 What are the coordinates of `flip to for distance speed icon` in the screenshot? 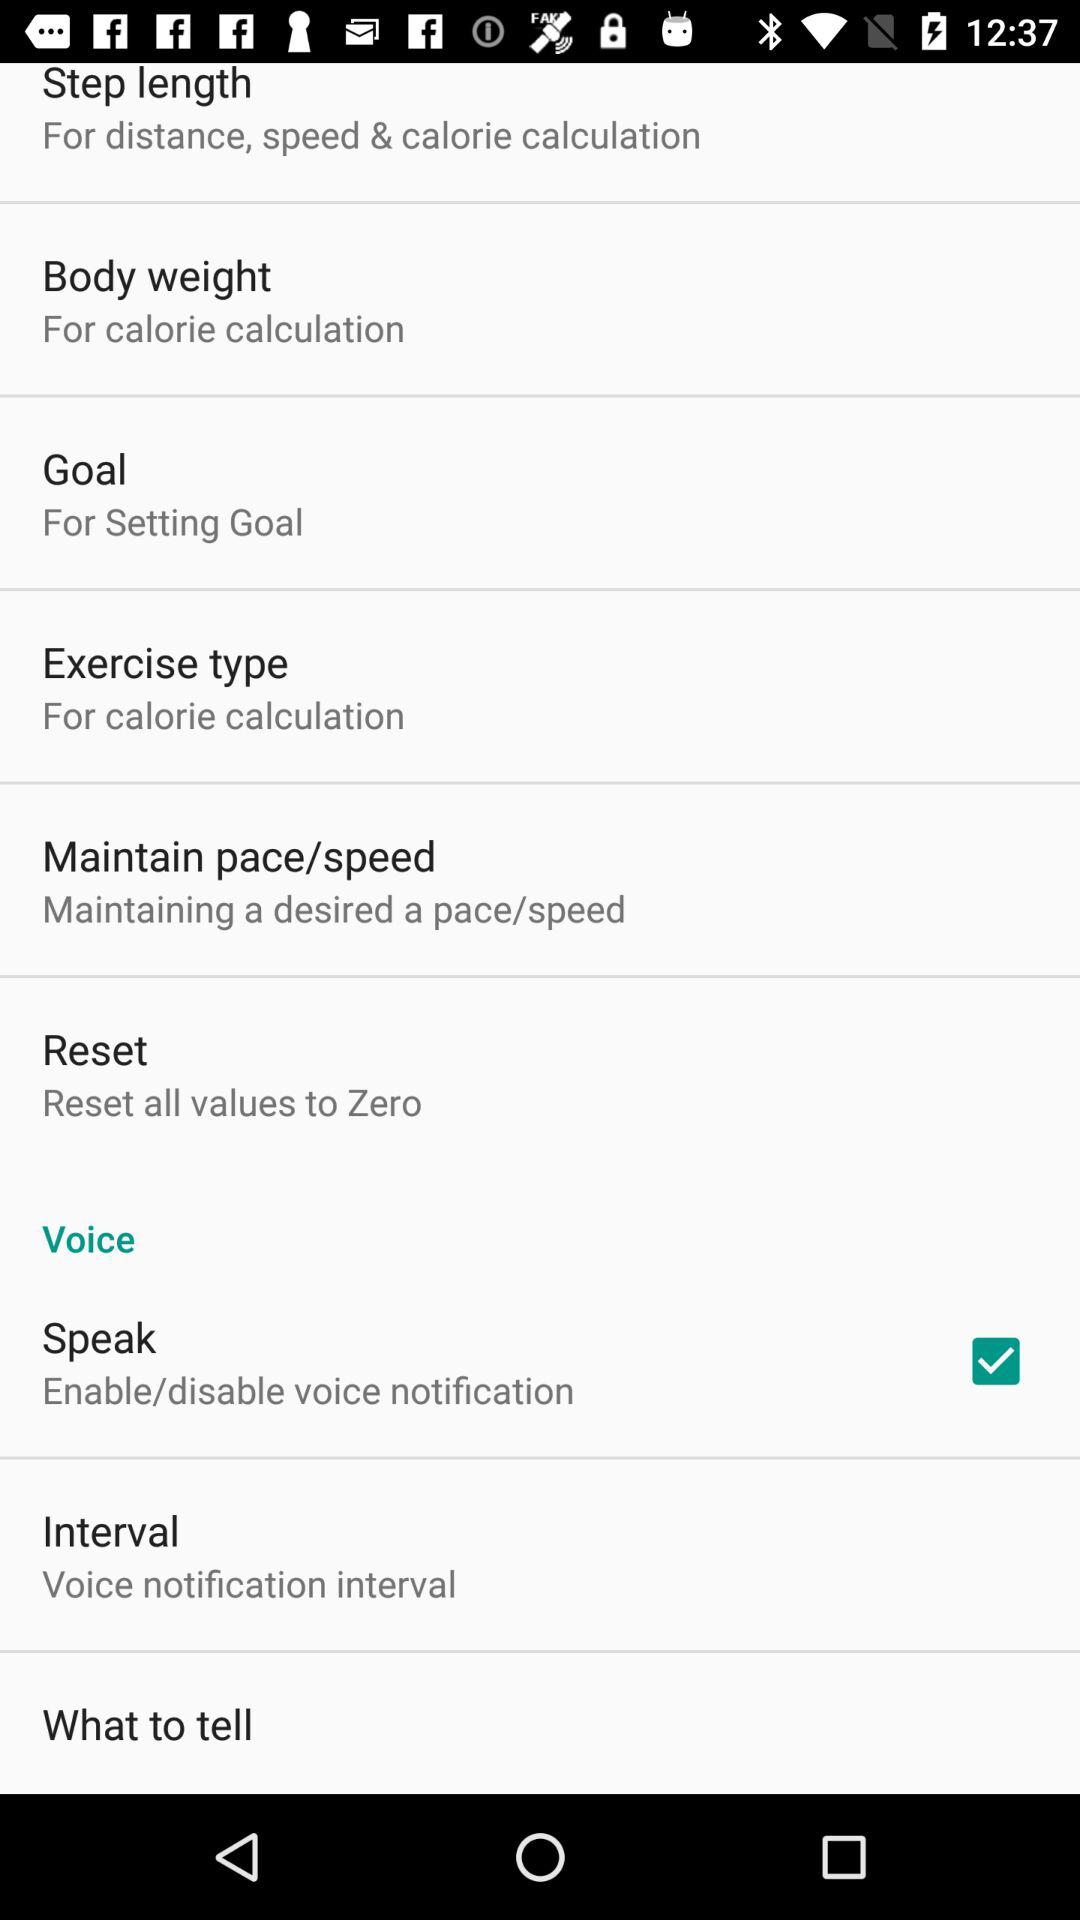 It's located at (372, 134).